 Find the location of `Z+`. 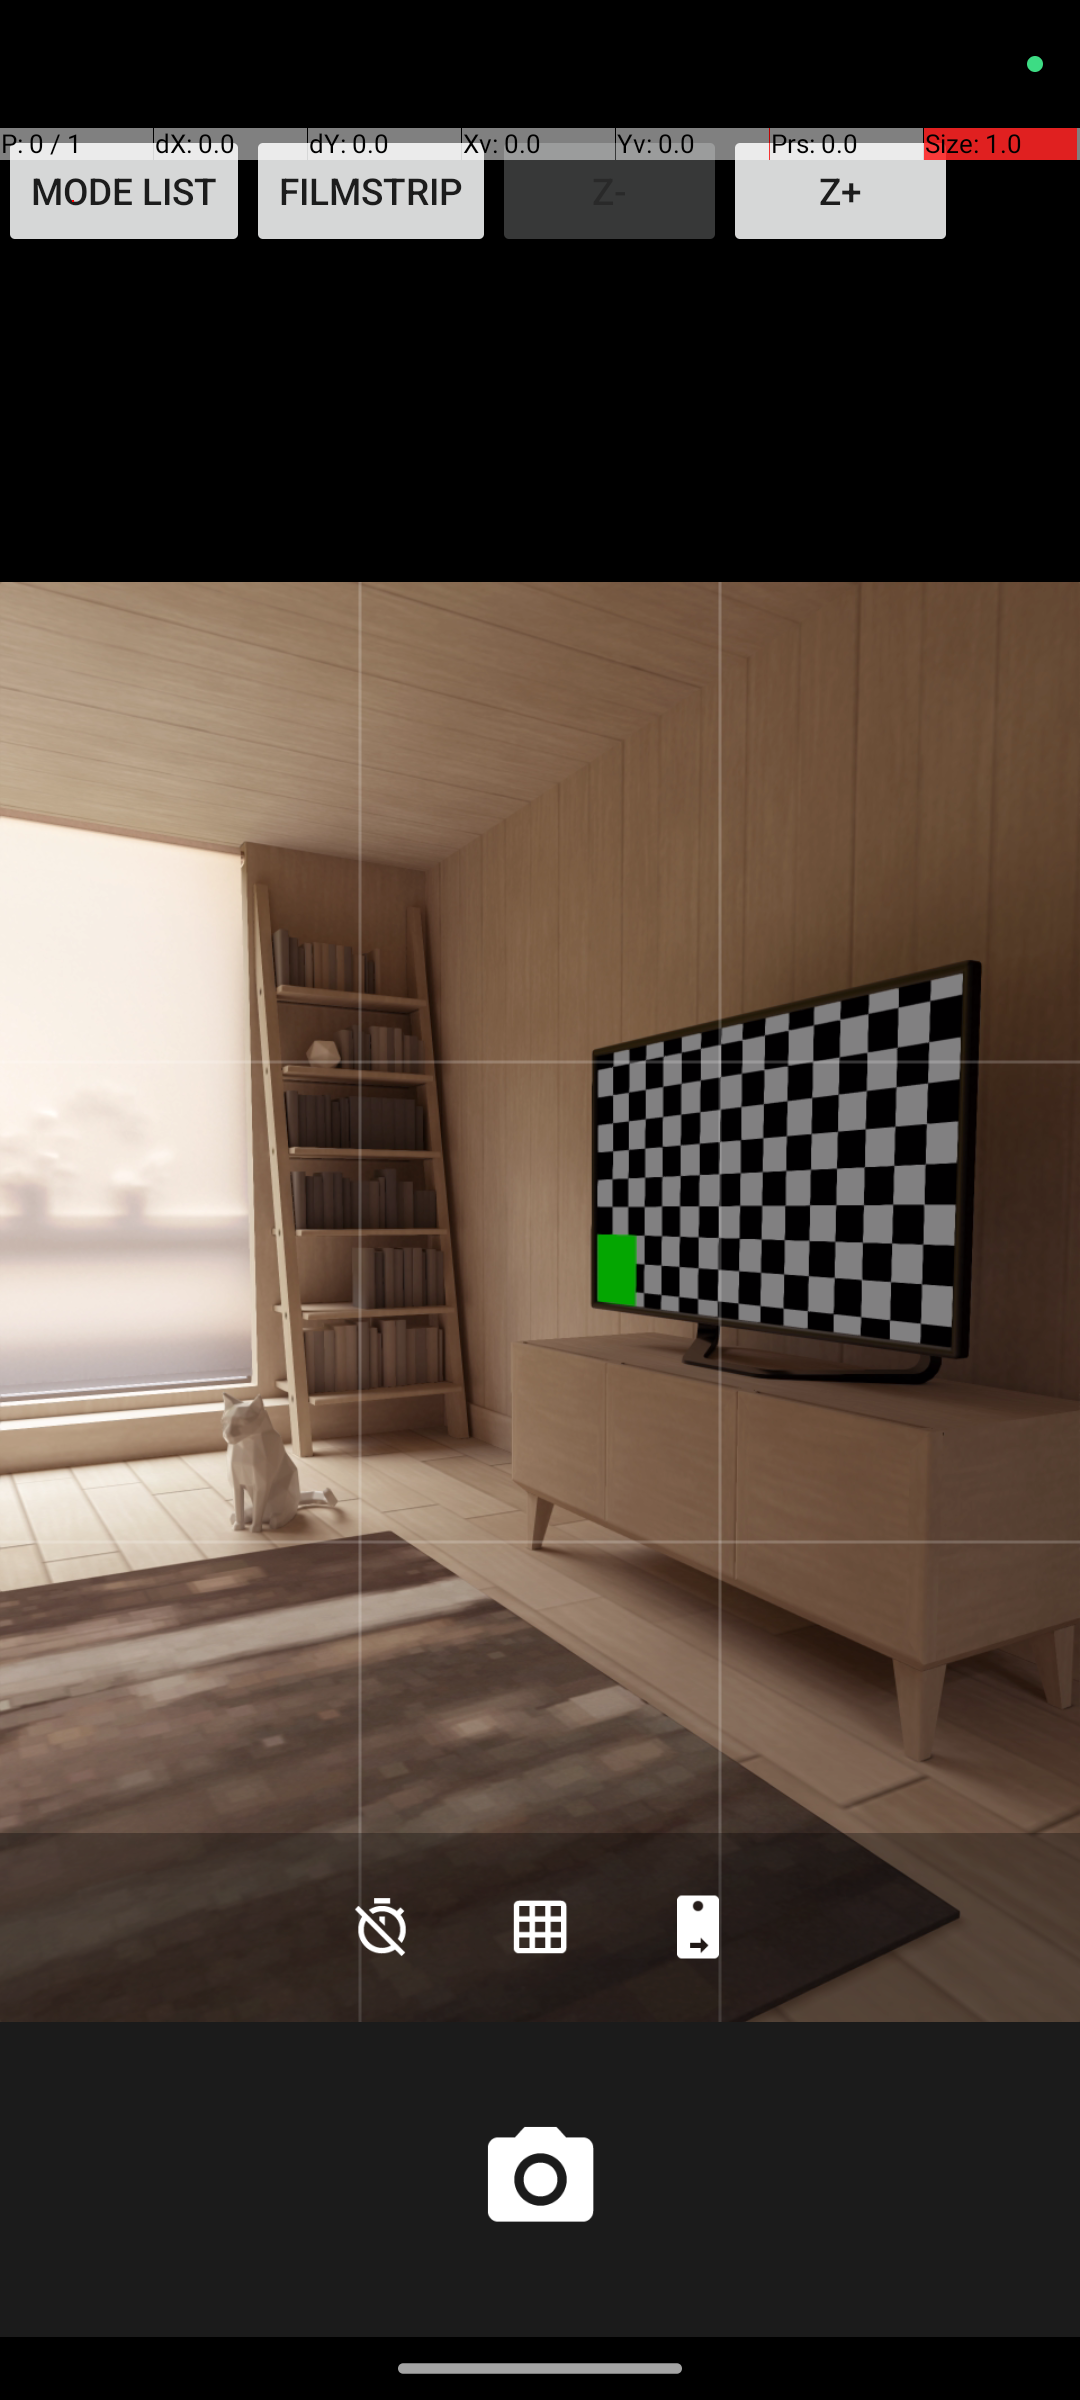

Z+ is located at coordinates (840, 191).